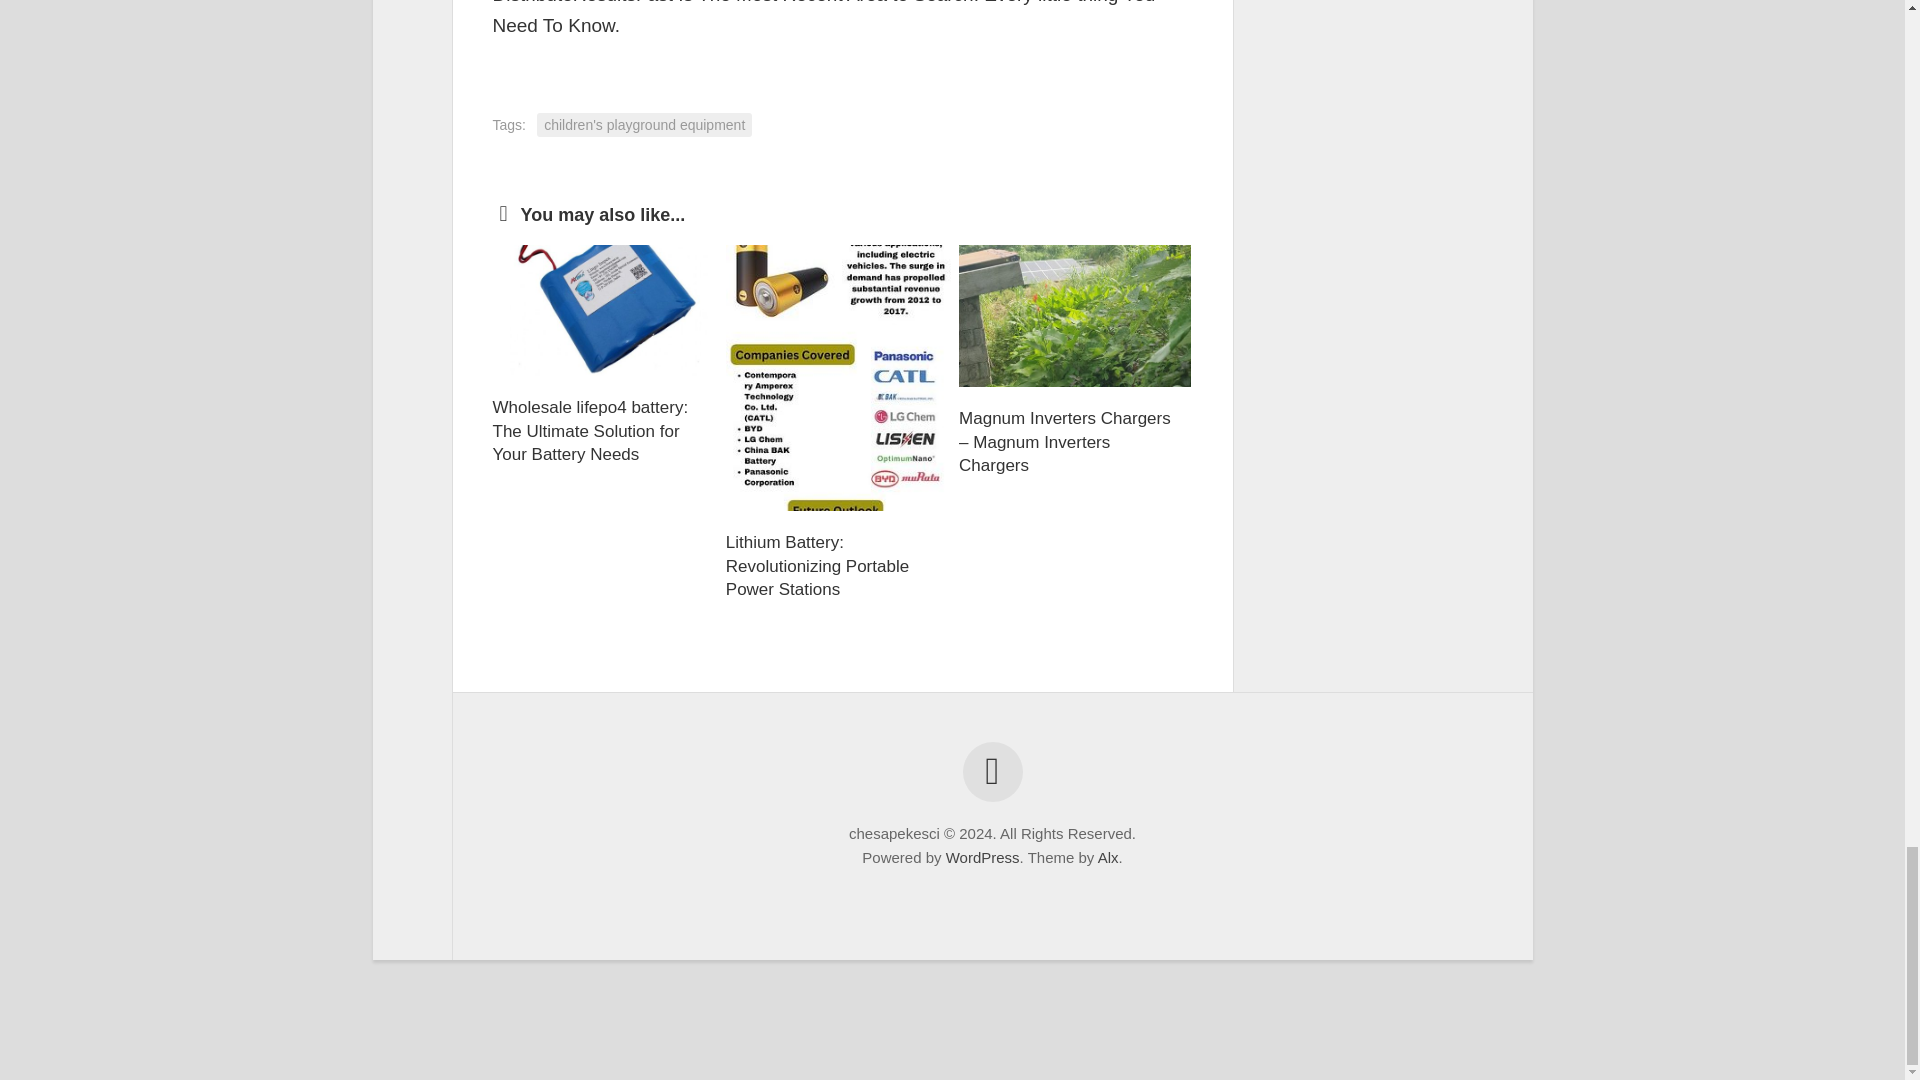  What do you see at coordinates (1108, 857) in the screenshot?
I see `Alx` at bounding box center [1108, 857].